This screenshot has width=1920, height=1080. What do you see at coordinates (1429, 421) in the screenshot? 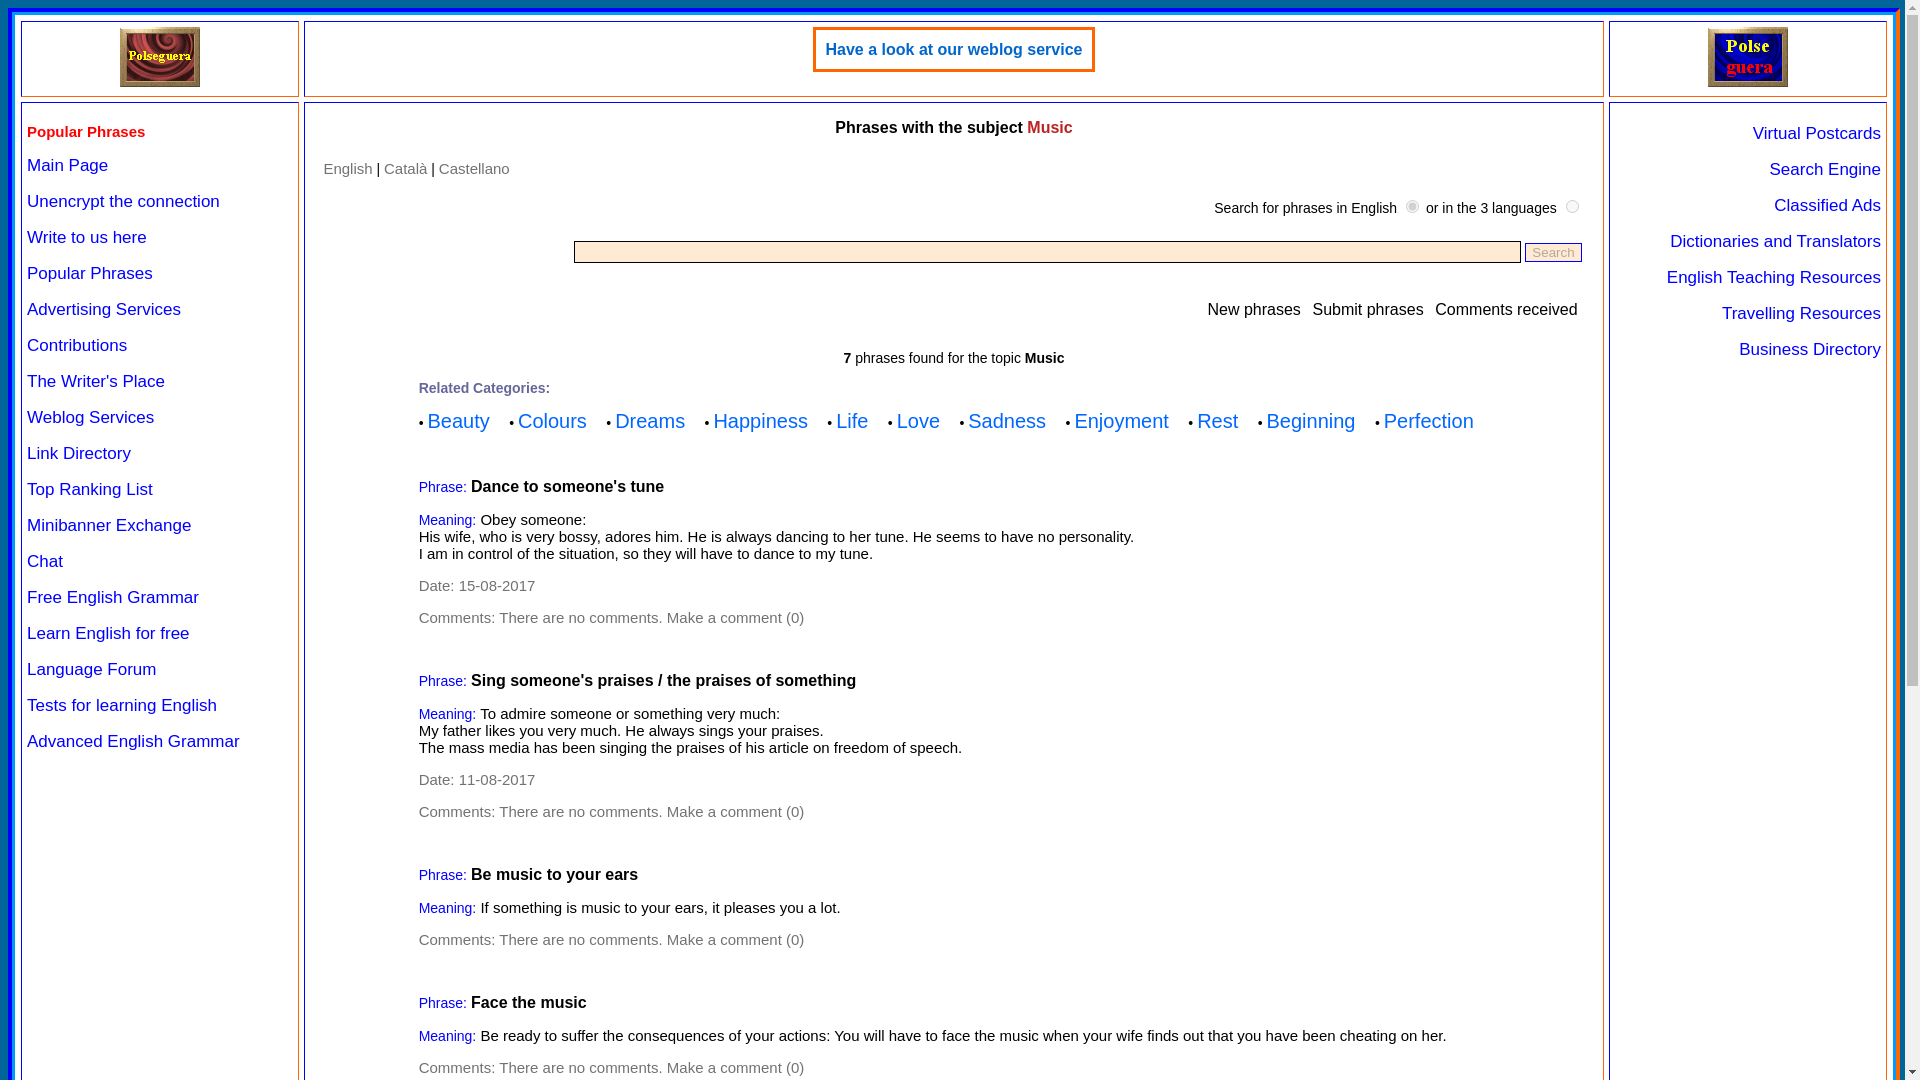
I see `Perfection` at bounding box center [1429, 421].